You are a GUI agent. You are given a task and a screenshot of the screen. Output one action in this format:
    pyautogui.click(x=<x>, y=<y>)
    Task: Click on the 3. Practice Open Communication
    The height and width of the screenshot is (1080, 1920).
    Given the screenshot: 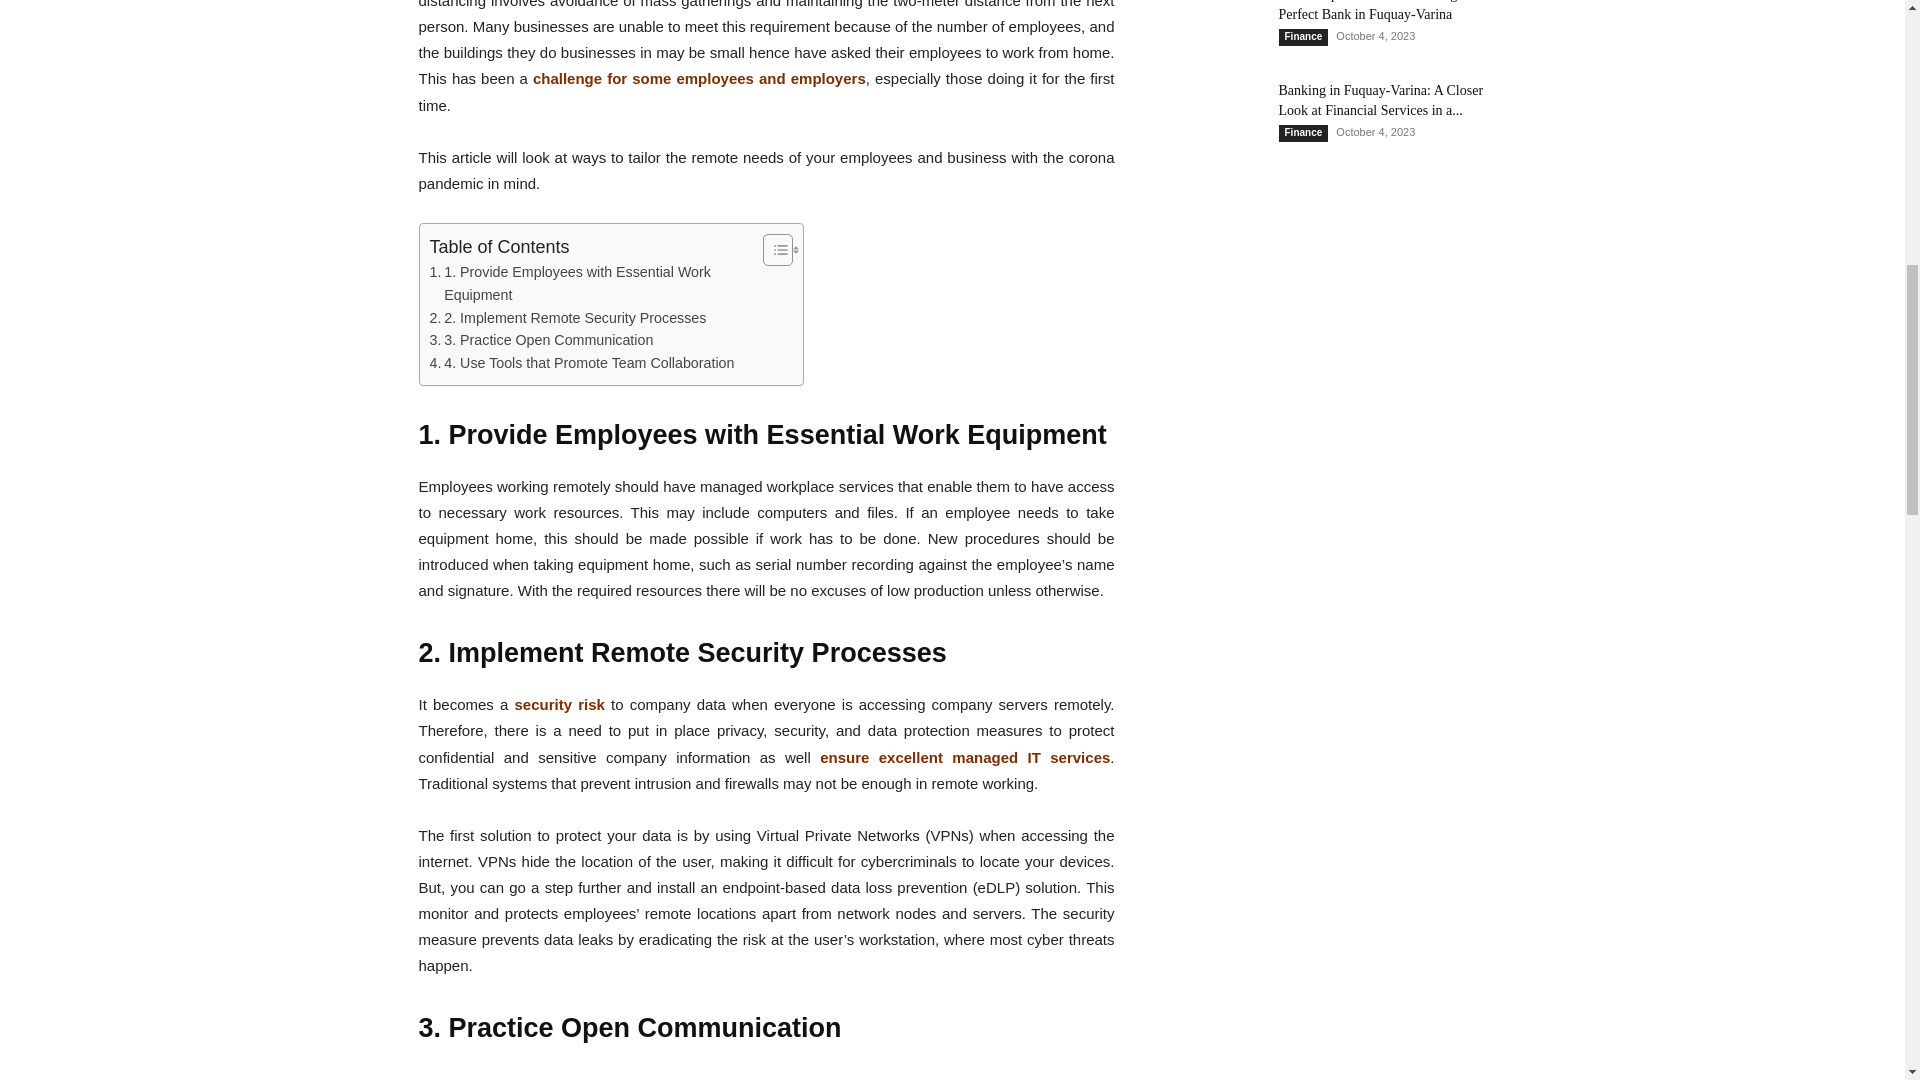 What is the action you would take?
    pyautogui.click(x=542, y=340)
    